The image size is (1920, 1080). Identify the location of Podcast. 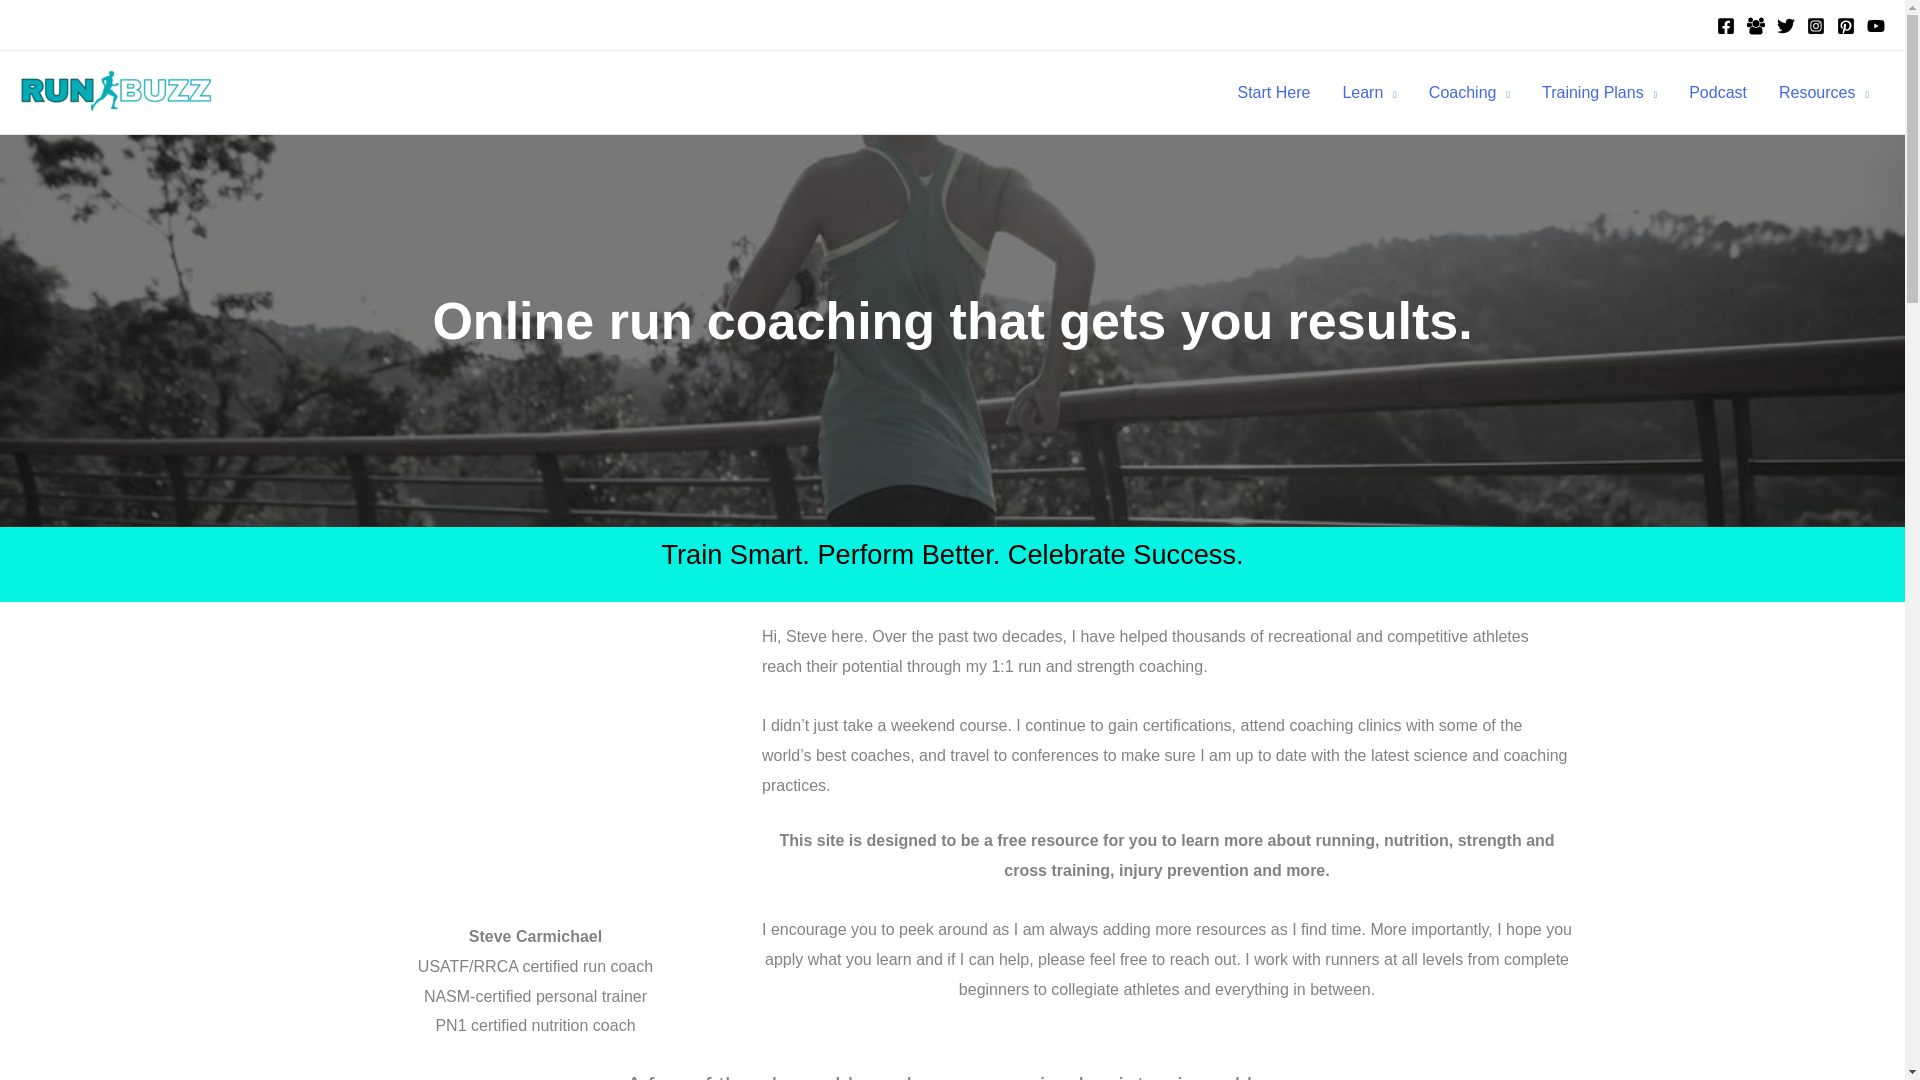
(1717, 93).